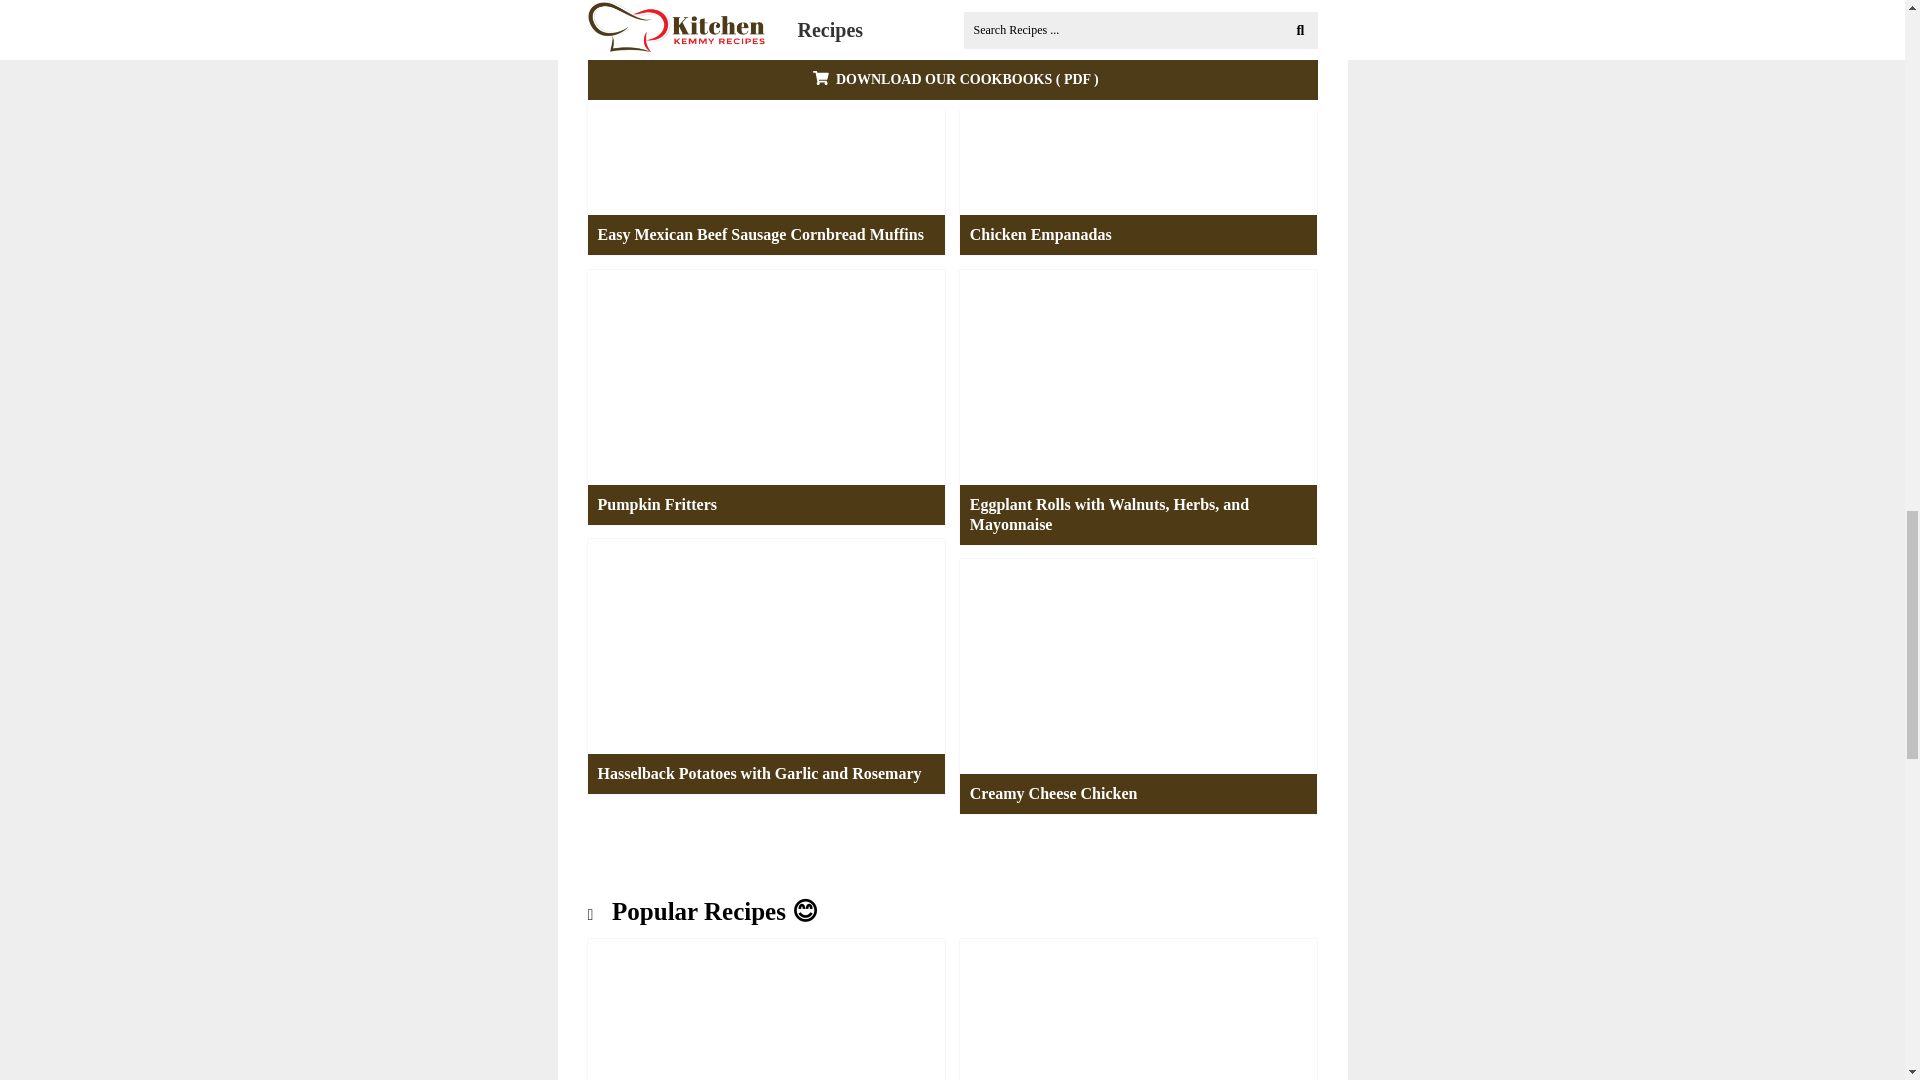  Describe the element at coordinates (1138, 1009) in the screenshot. I see `Super creamy lemon pound cake 13` at that location.